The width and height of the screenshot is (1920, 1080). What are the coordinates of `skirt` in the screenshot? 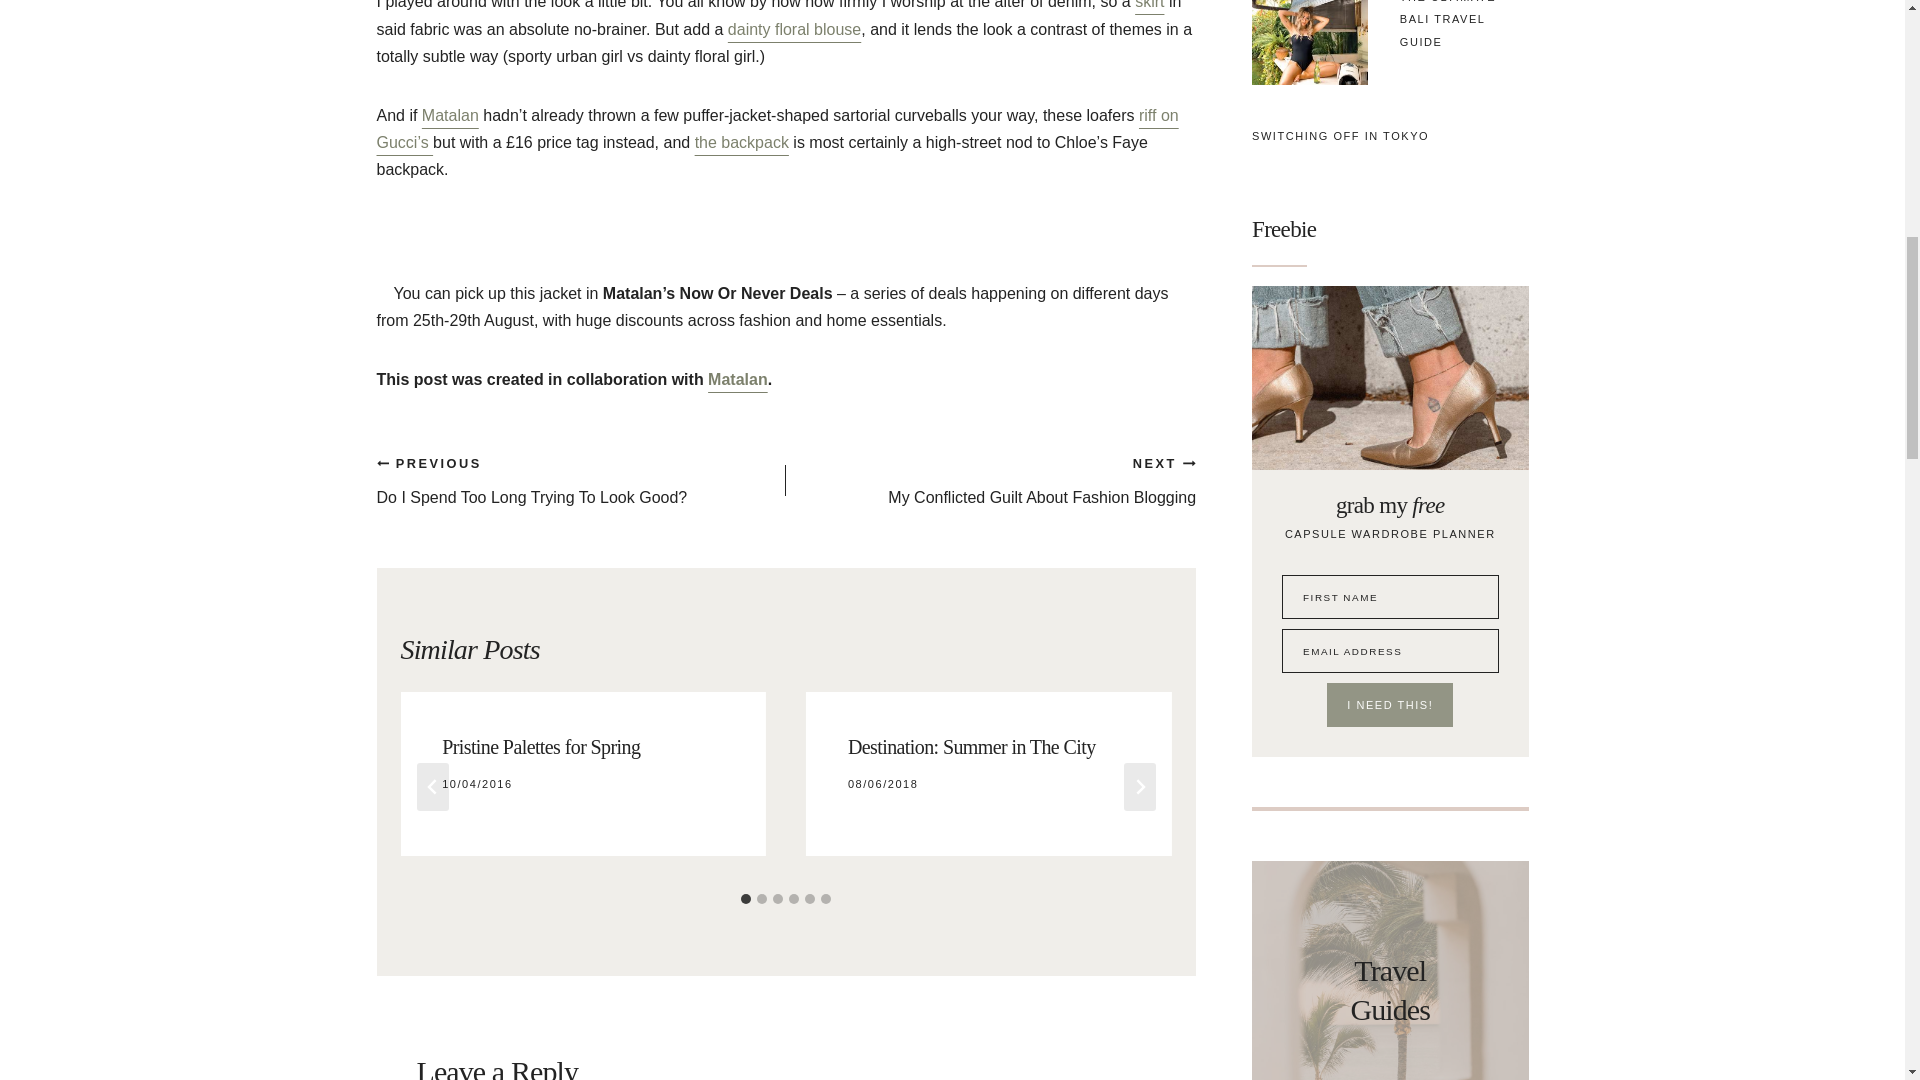 It's located at (1148, 4).